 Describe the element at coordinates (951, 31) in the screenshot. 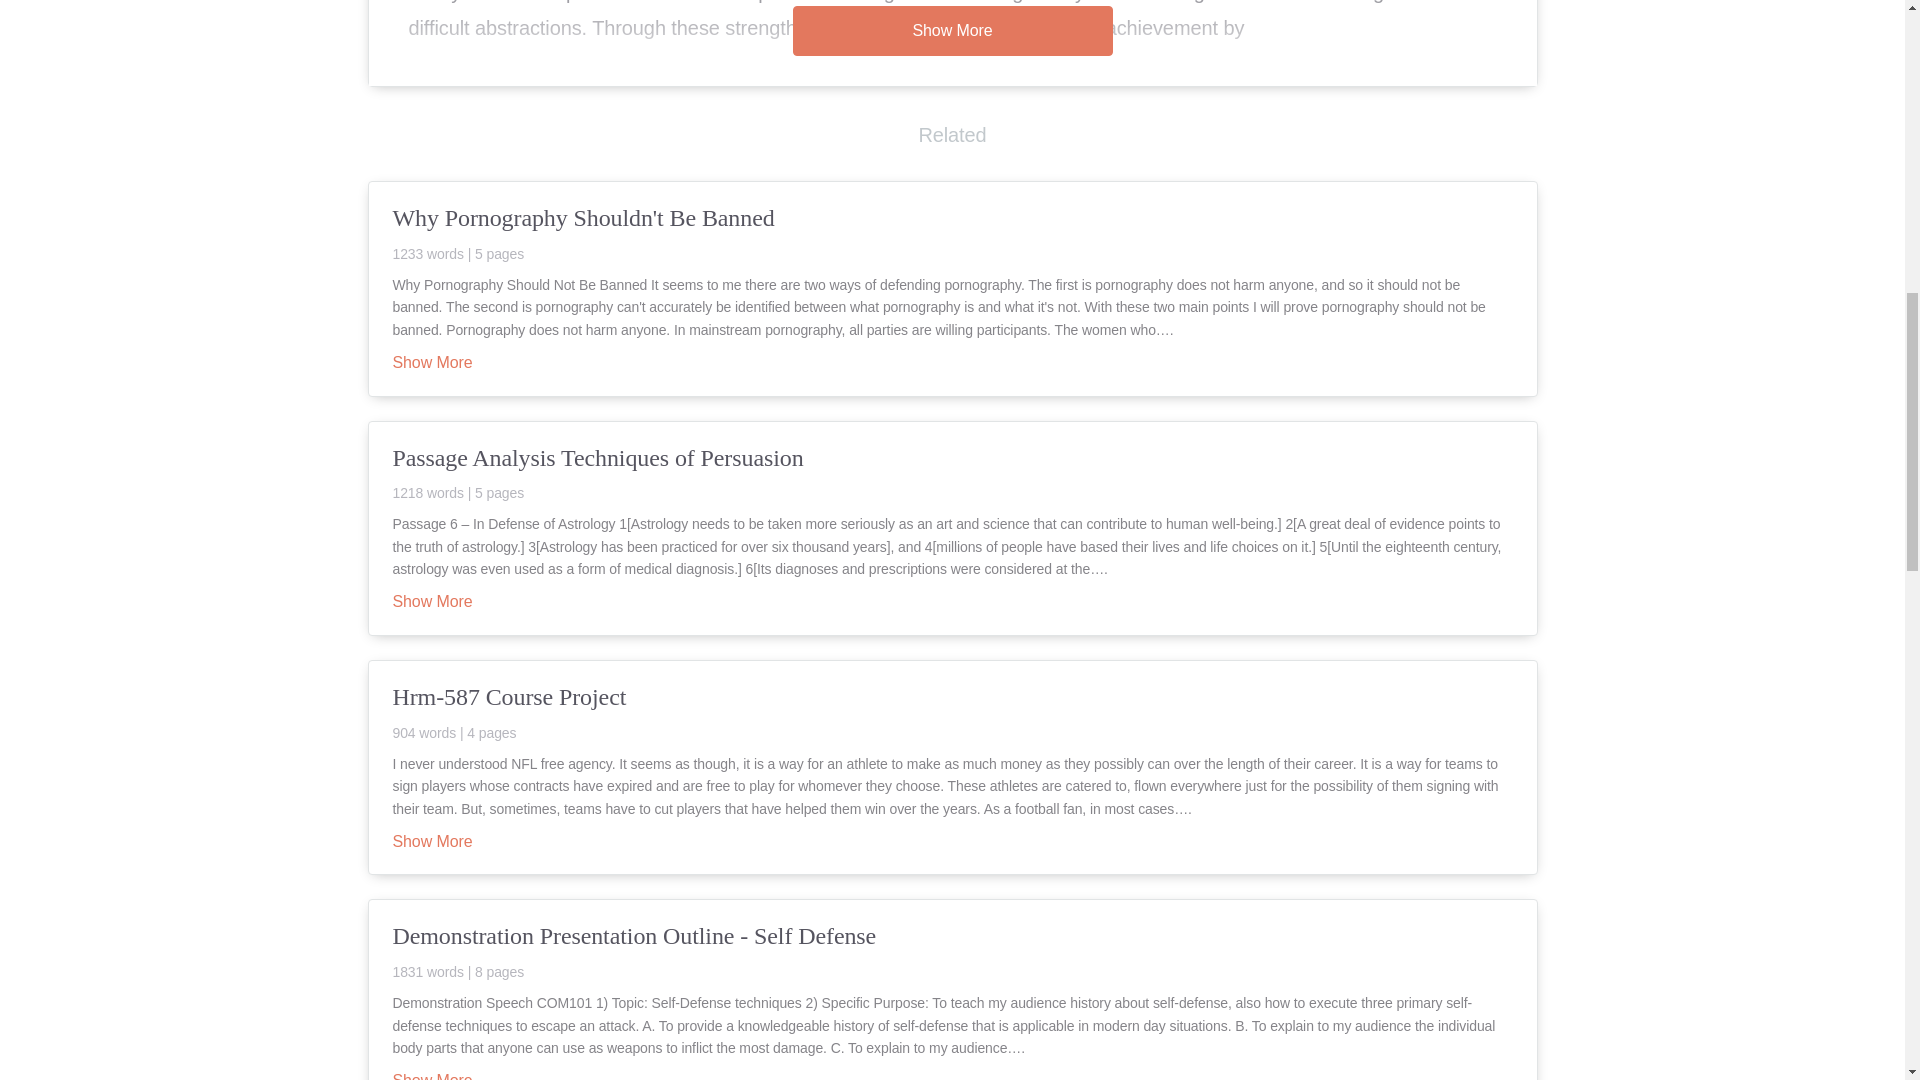

I see `Show More` at that location.